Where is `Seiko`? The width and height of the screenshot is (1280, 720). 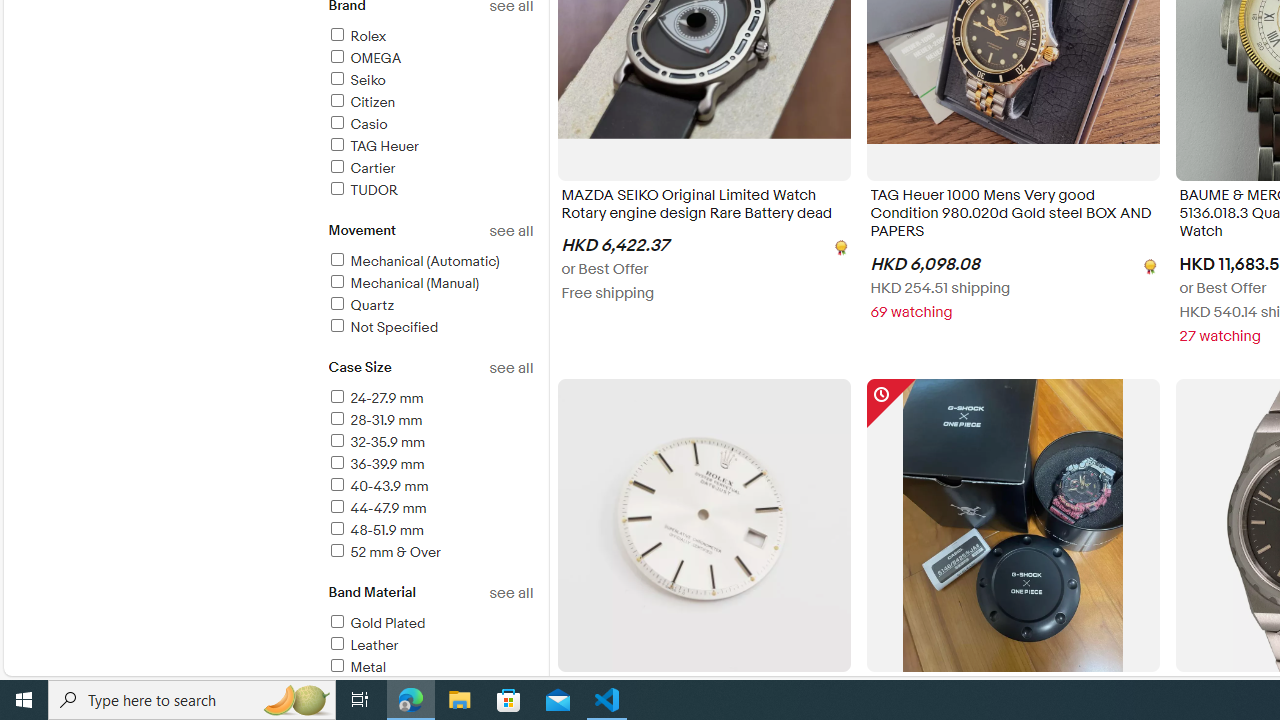 Seiko is located at coordinates (430, 81).